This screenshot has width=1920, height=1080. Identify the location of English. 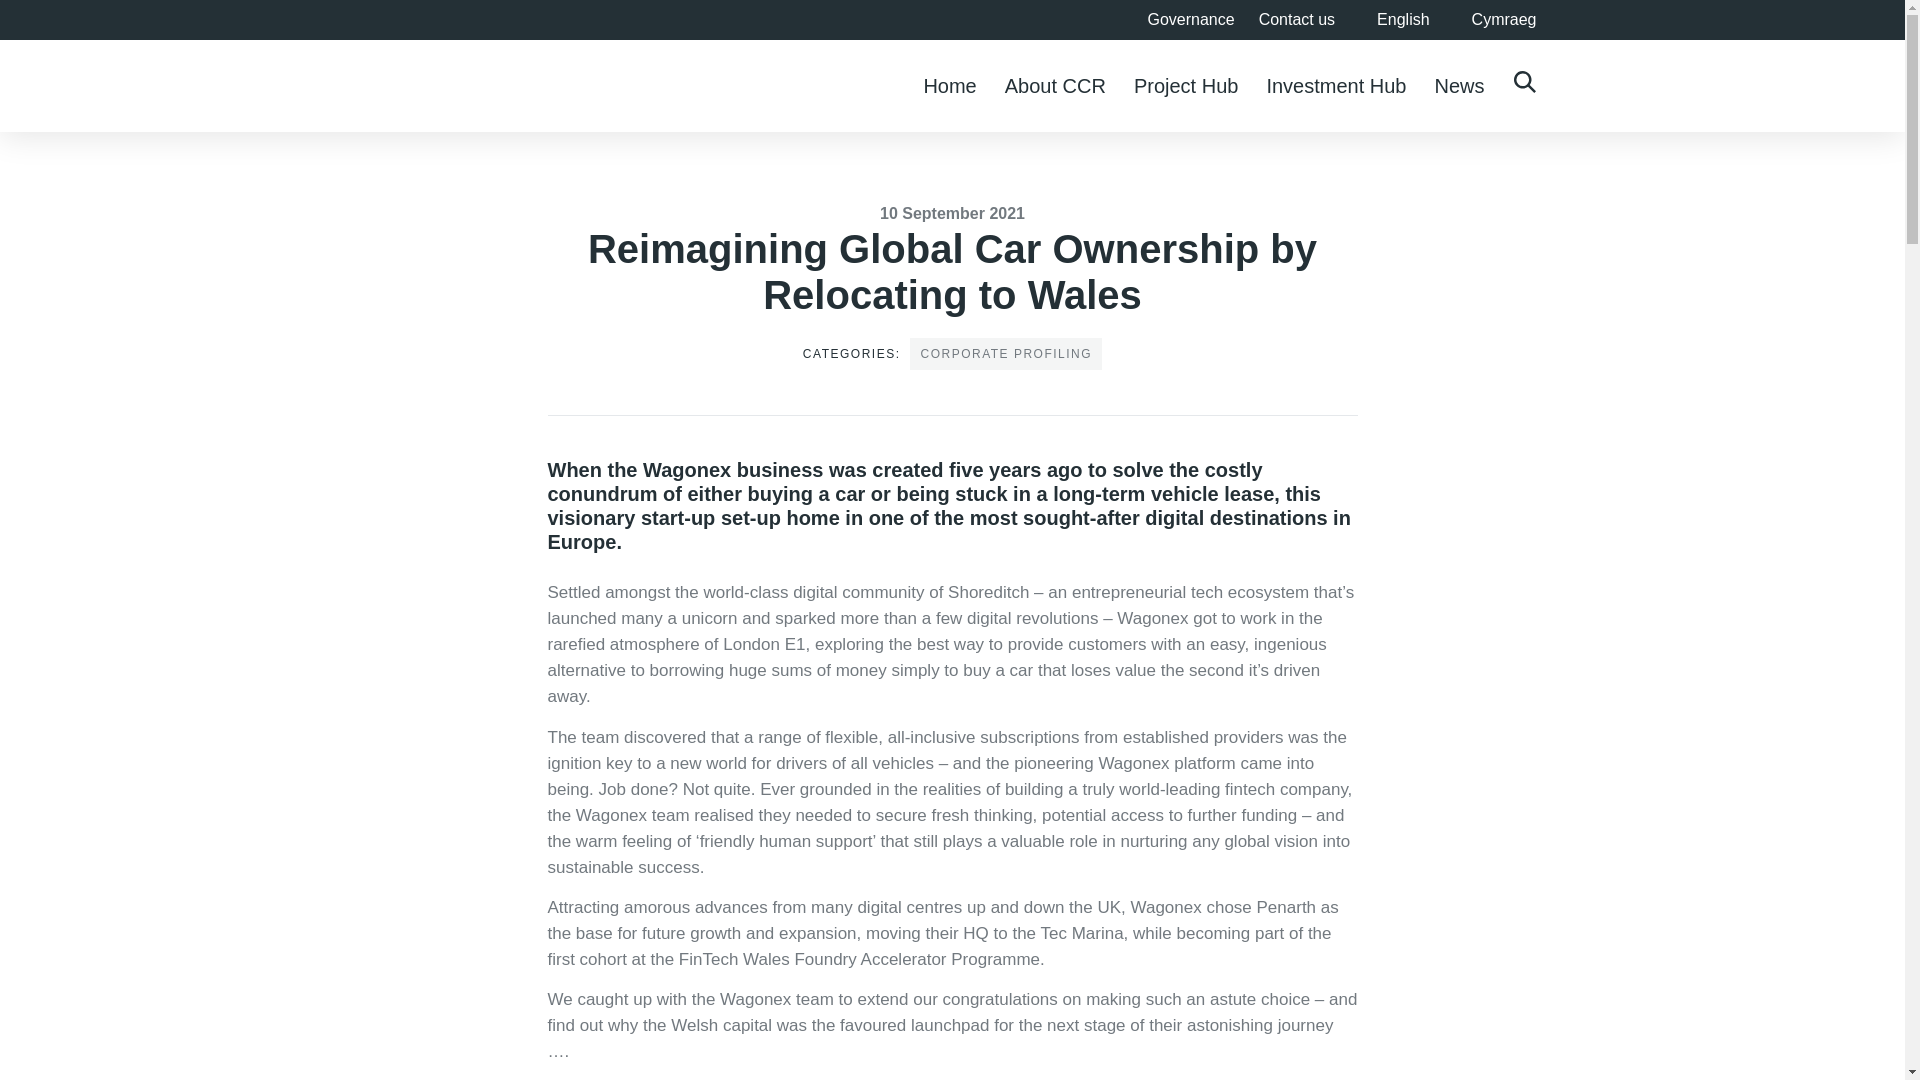
(1394, 20).